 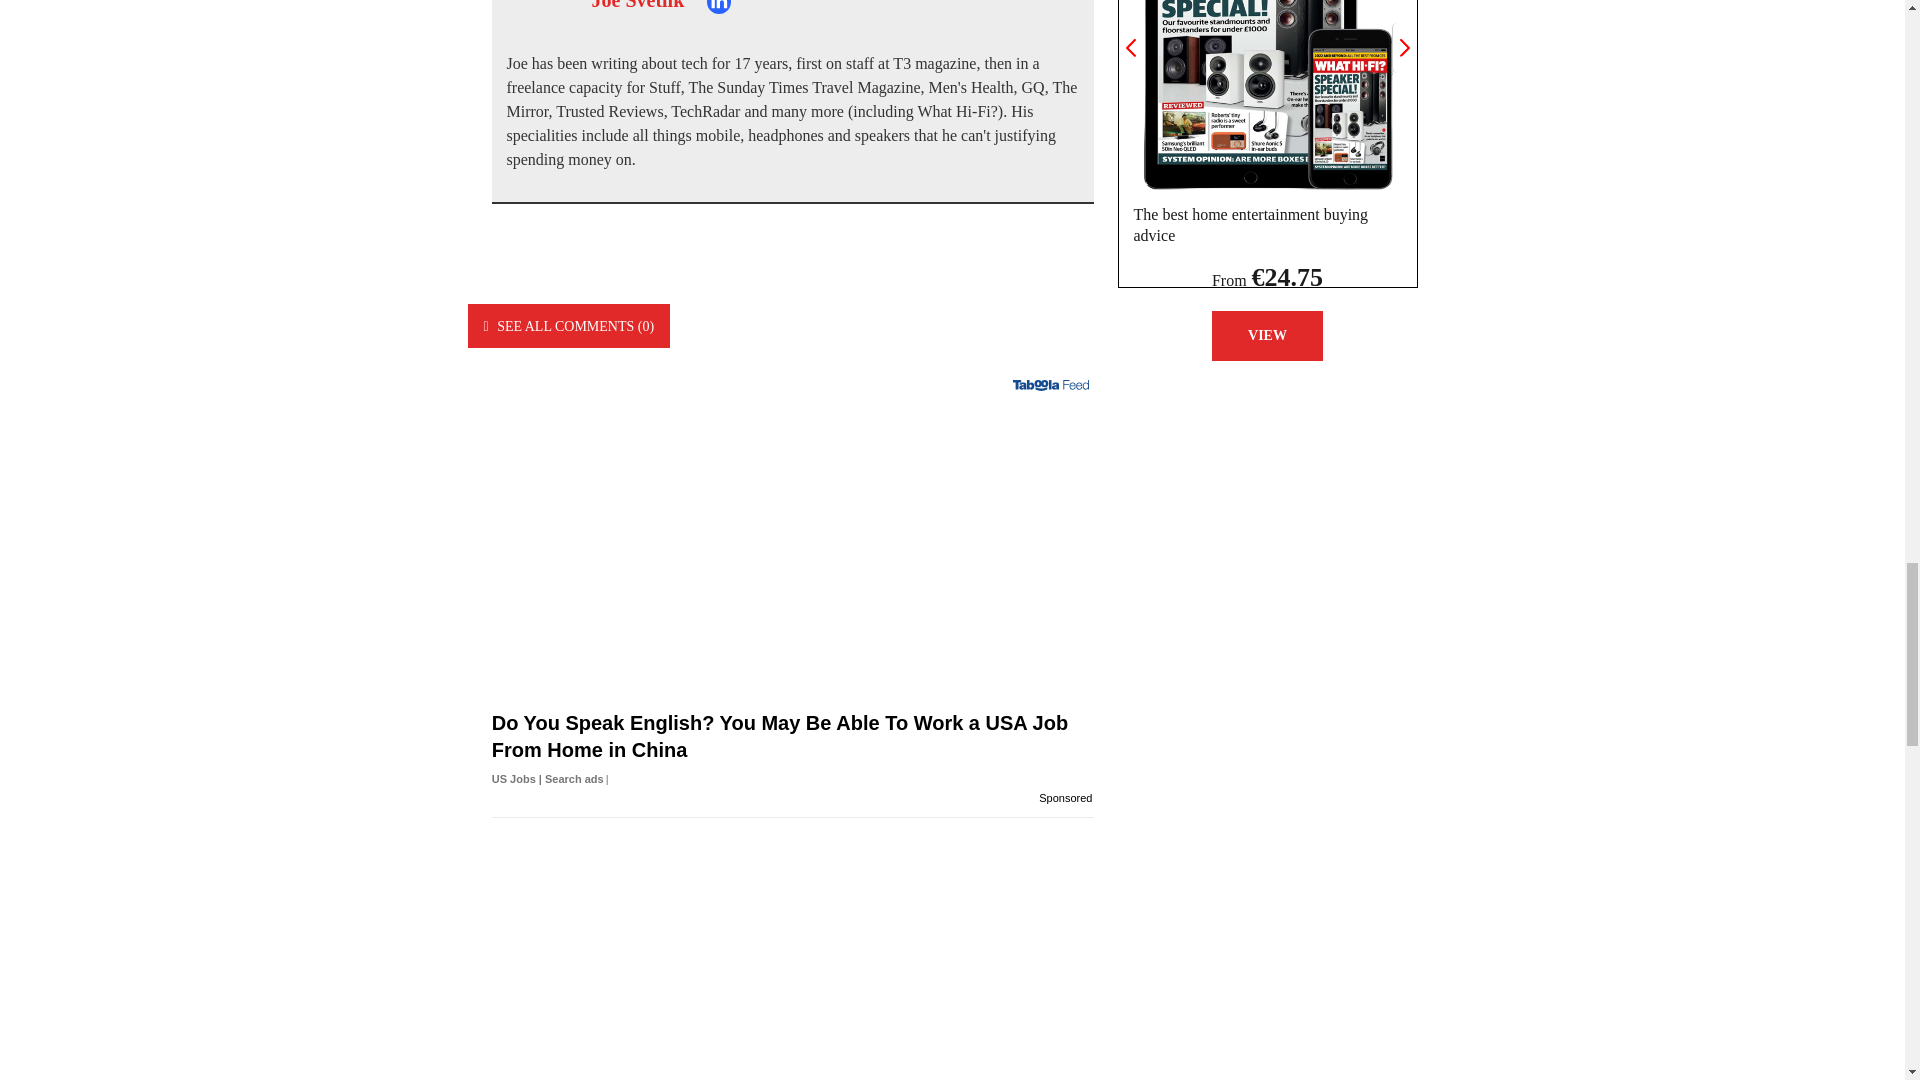 What do you see at coordinates (792, 960) in the screenshot?
I see `Sonos and IKEA's Symfonisk bookshelf speaker gets an update` at bounding box center [792, 960].